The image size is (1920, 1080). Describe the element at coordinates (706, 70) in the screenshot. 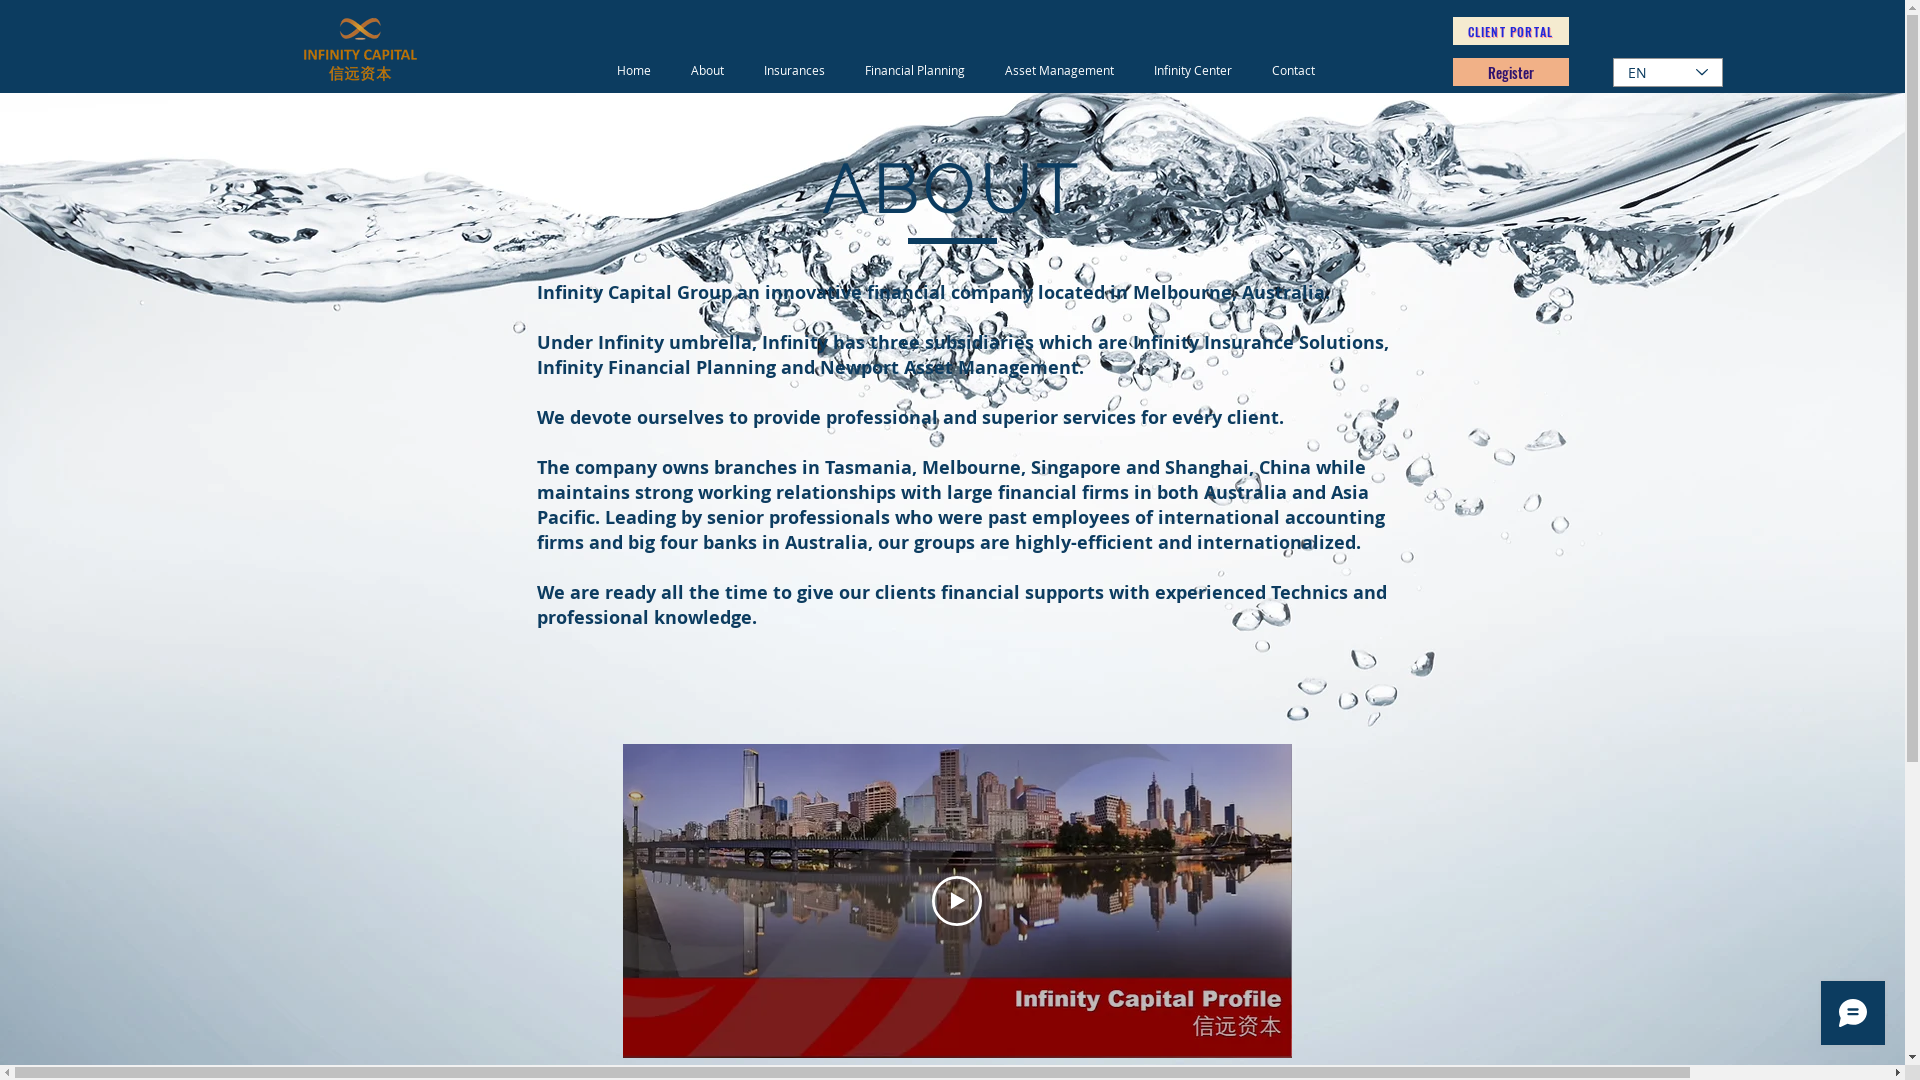

I see `About` at that location.